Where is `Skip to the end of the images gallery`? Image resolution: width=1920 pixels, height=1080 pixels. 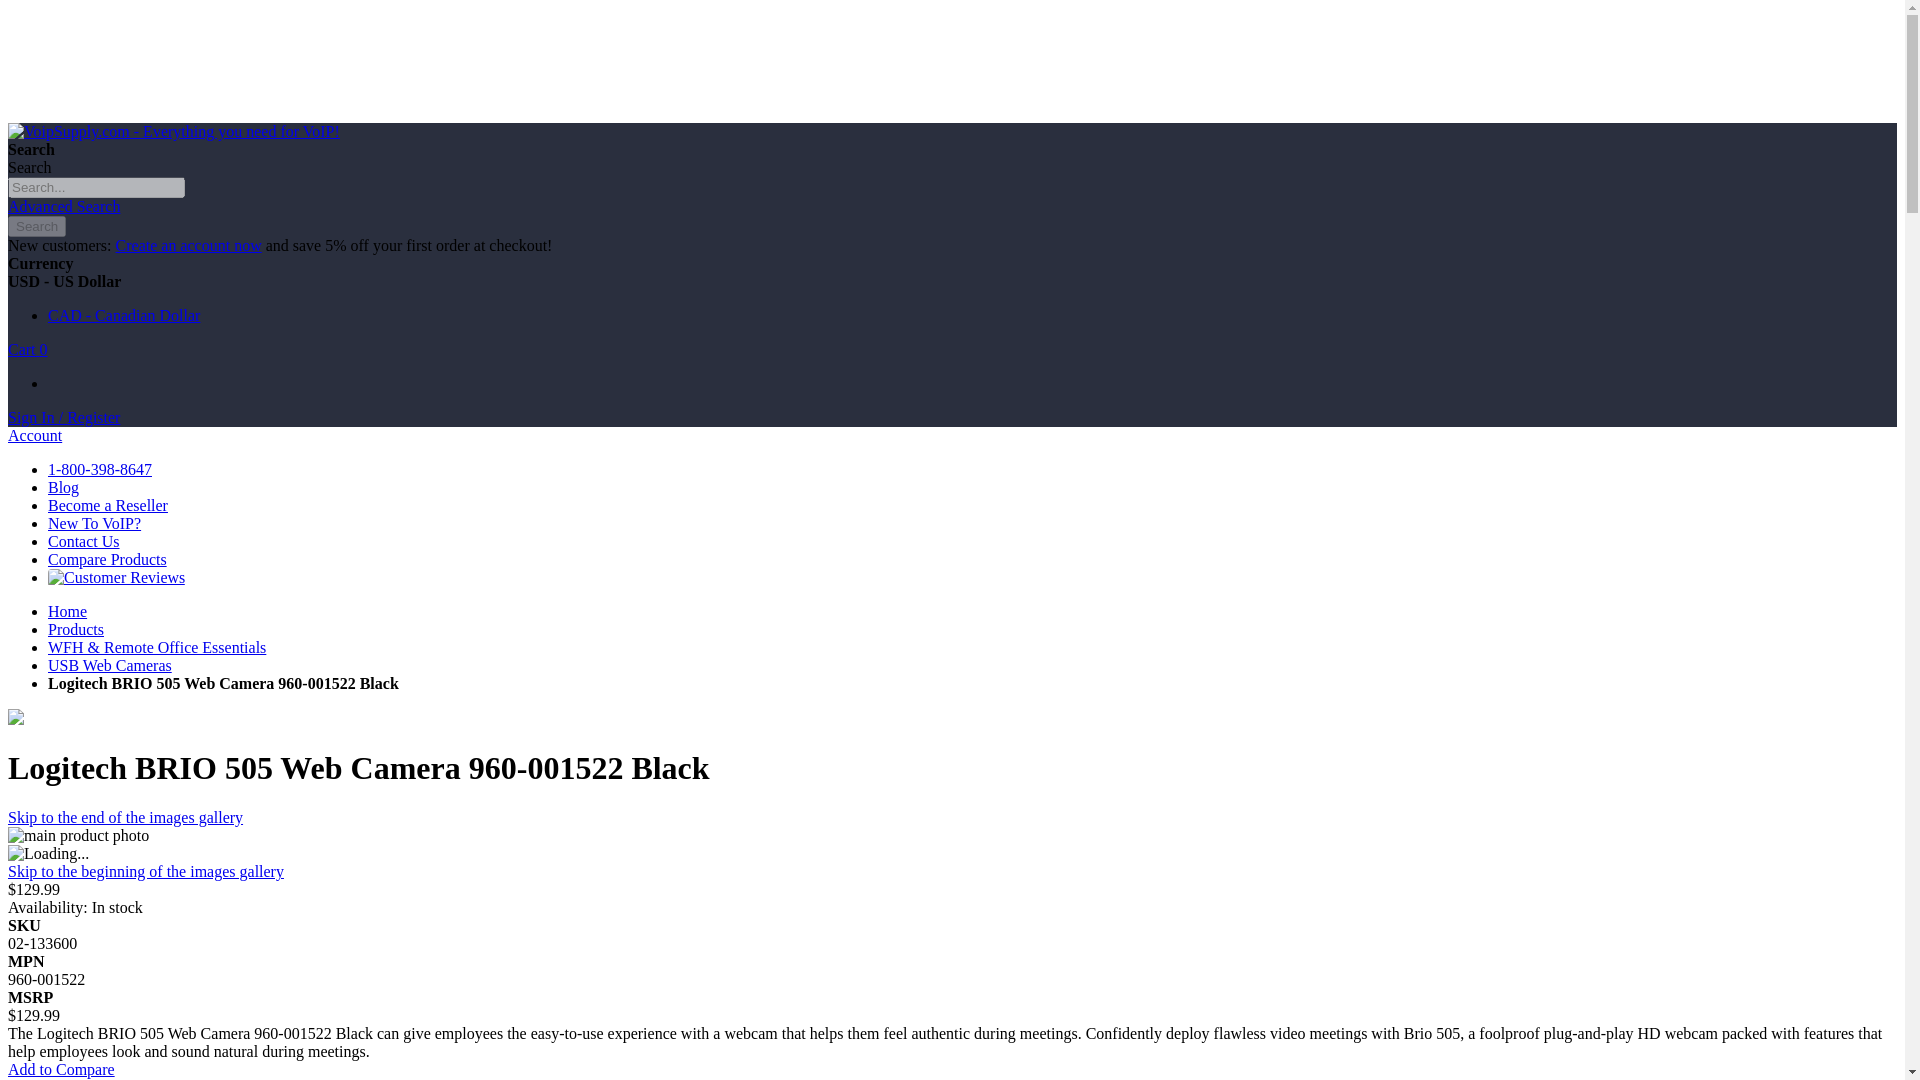 Skip to the end of the images gallery is located at coordinates (125, 817).